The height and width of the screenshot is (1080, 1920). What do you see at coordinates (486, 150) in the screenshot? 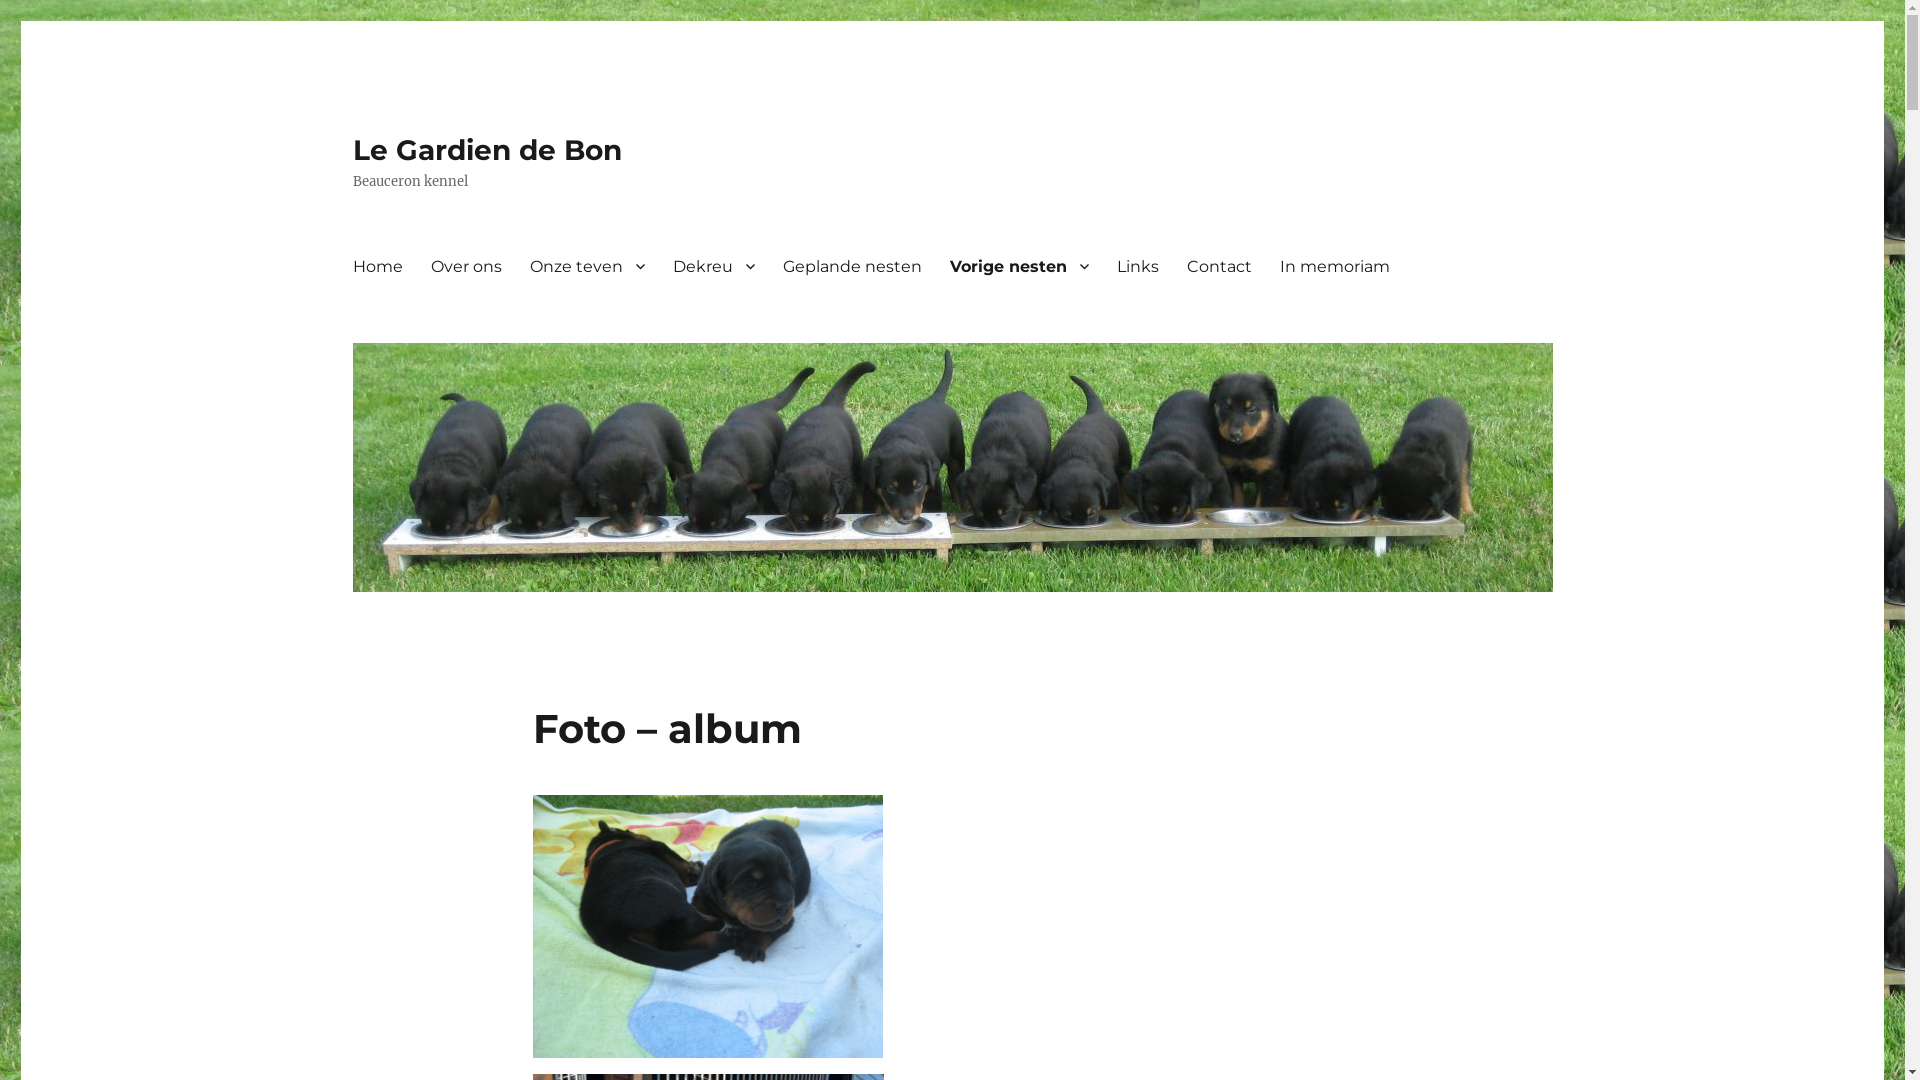
I see `Le Gardien de Bon` at bounding box center [486, 150].